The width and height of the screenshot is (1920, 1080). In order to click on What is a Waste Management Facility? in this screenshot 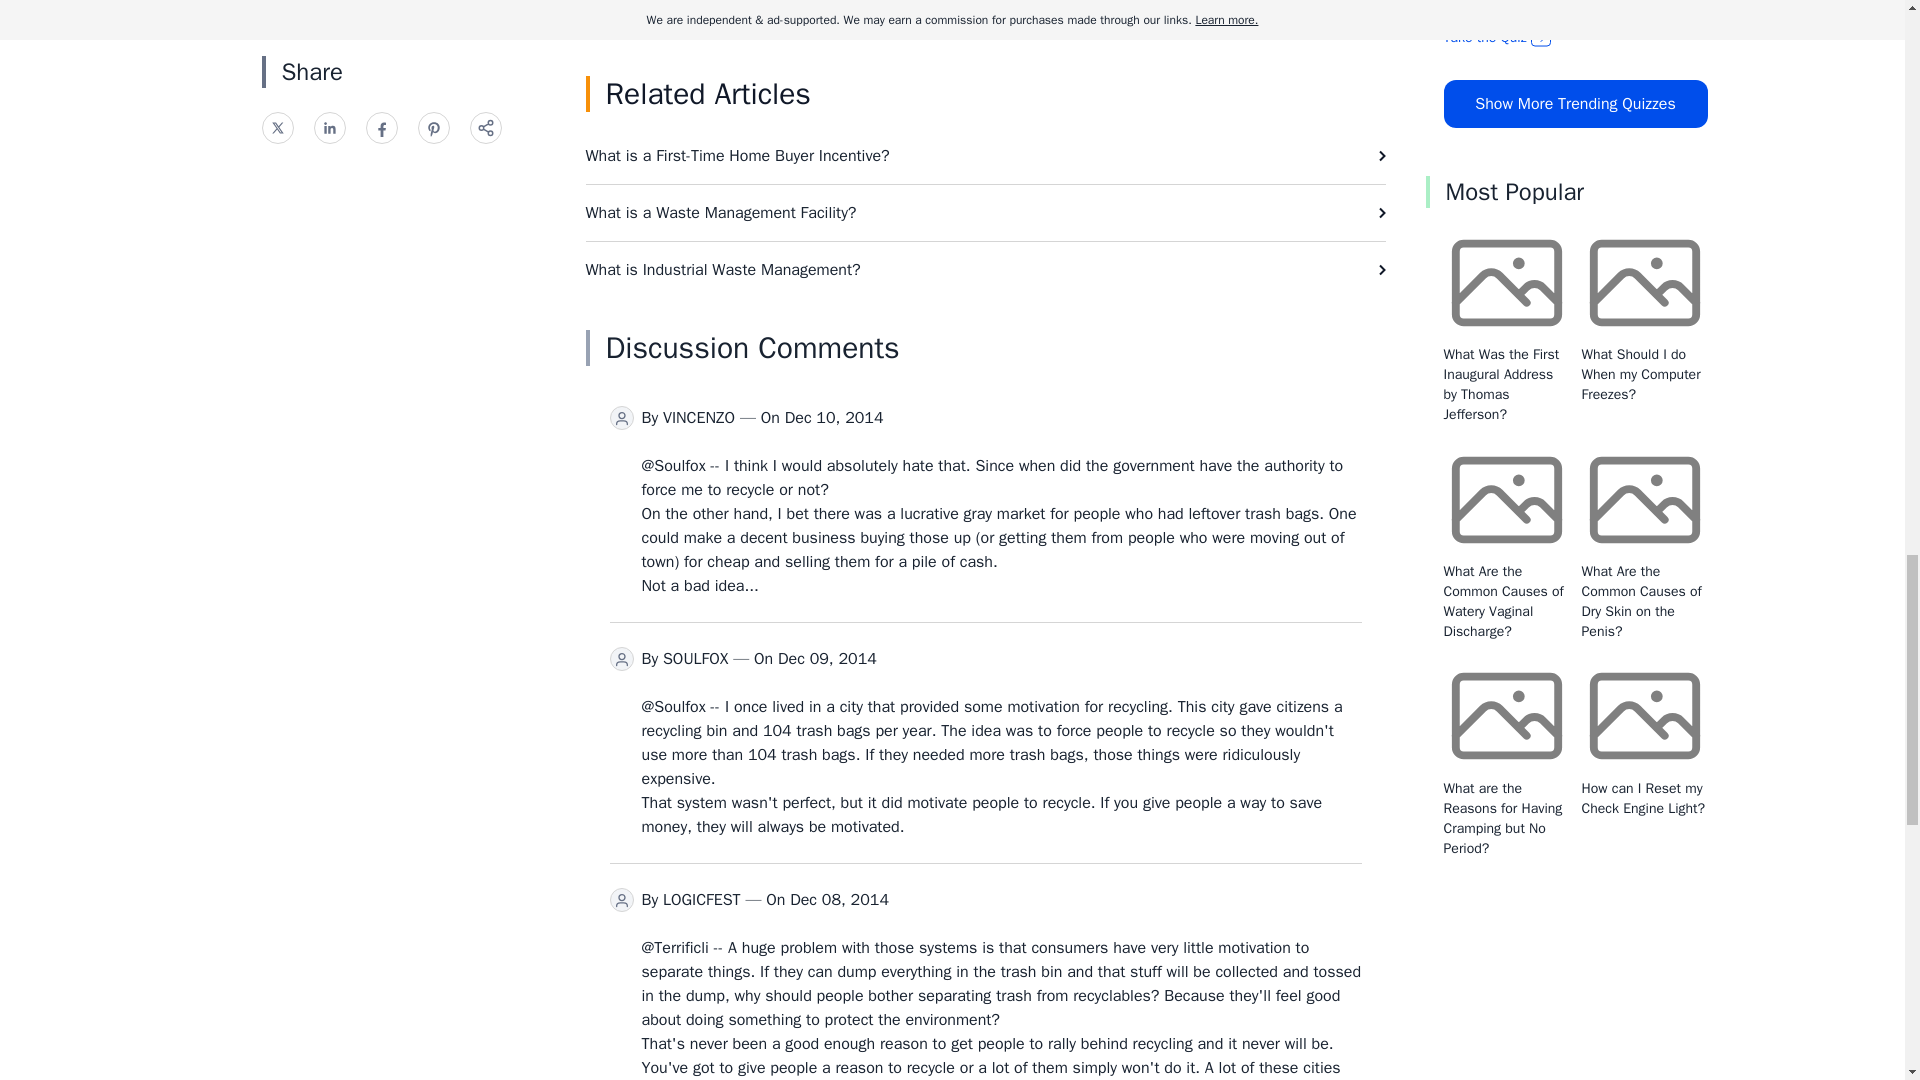, I will do `click(986, 212)`.